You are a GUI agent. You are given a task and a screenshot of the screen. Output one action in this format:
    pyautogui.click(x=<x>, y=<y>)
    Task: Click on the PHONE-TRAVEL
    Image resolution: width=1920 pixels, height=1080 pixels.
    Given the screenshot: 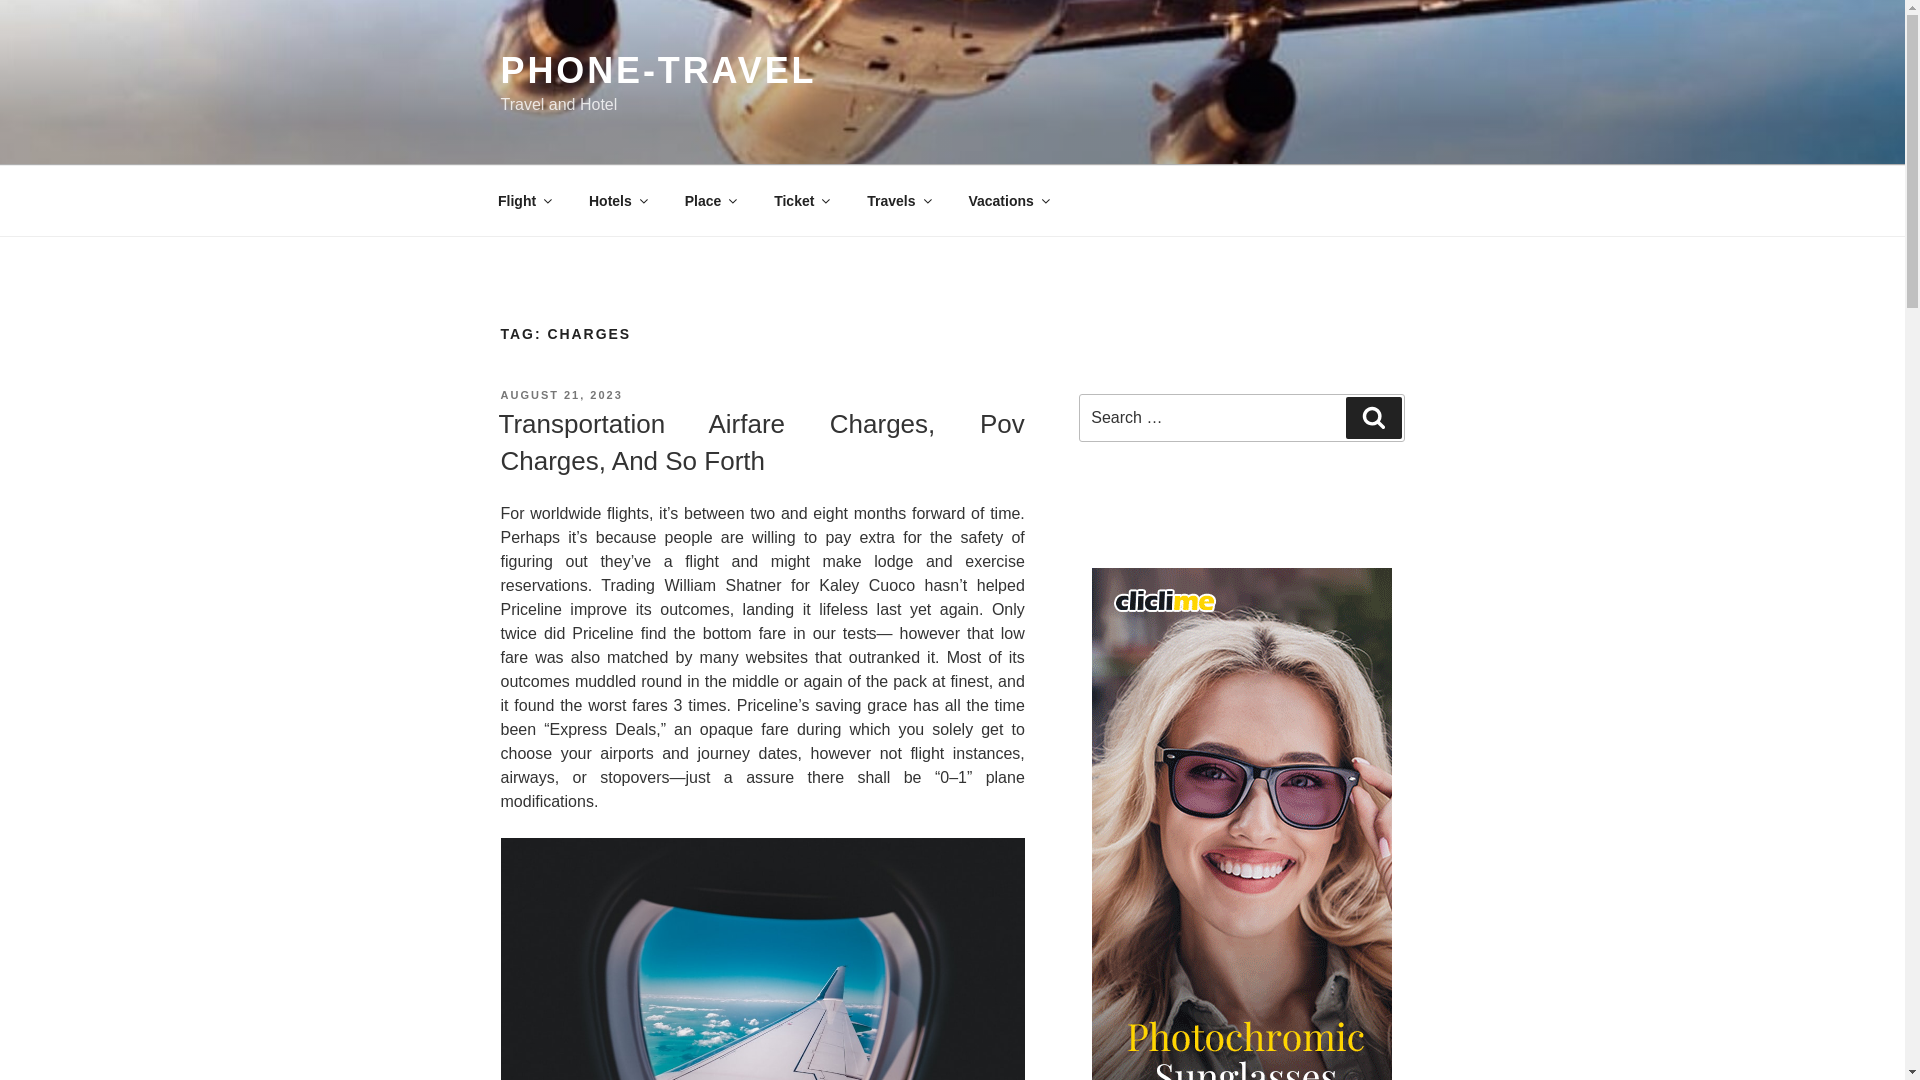 What is the action you would take?
    pyautogui.click(x=658, y=70)
    